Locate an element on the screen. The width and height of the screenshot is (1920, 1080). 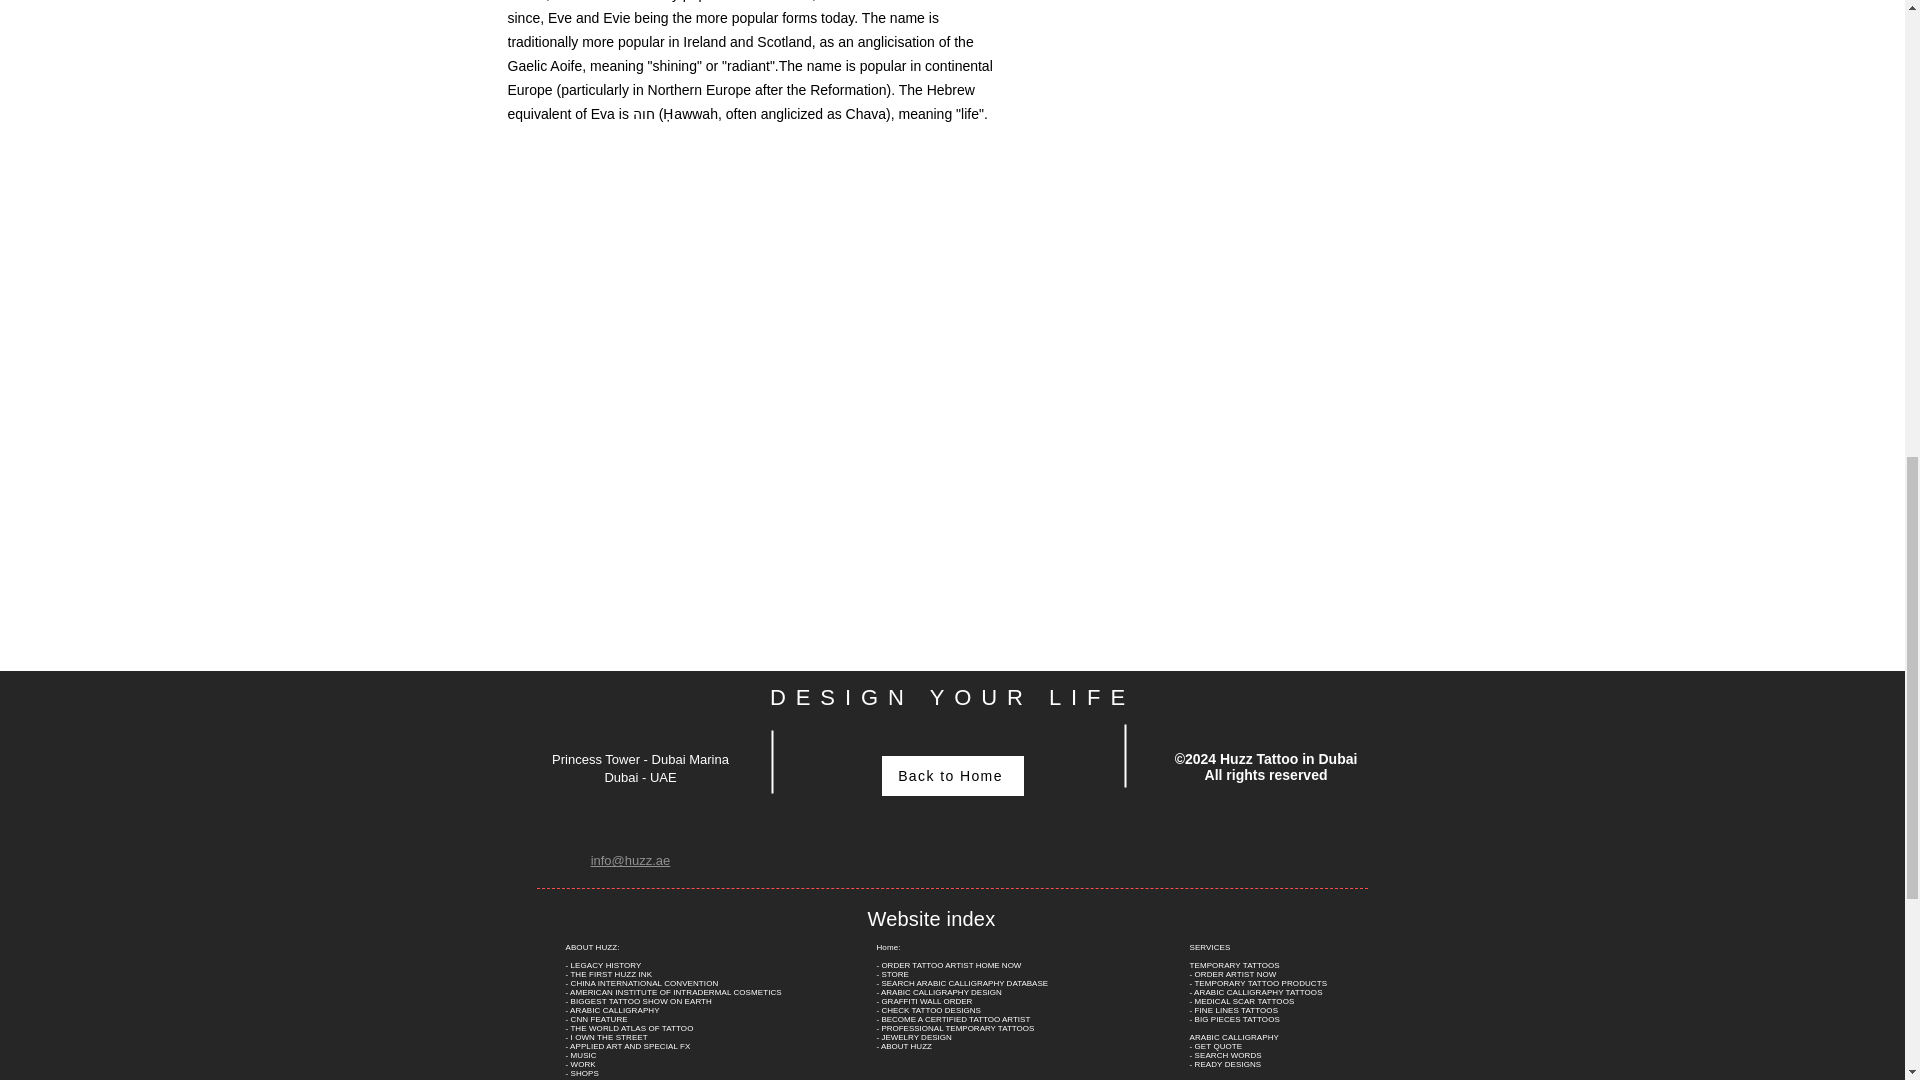
- CHINA INTERNATIONAL CONVENTION is located at coordinates (642, 983).